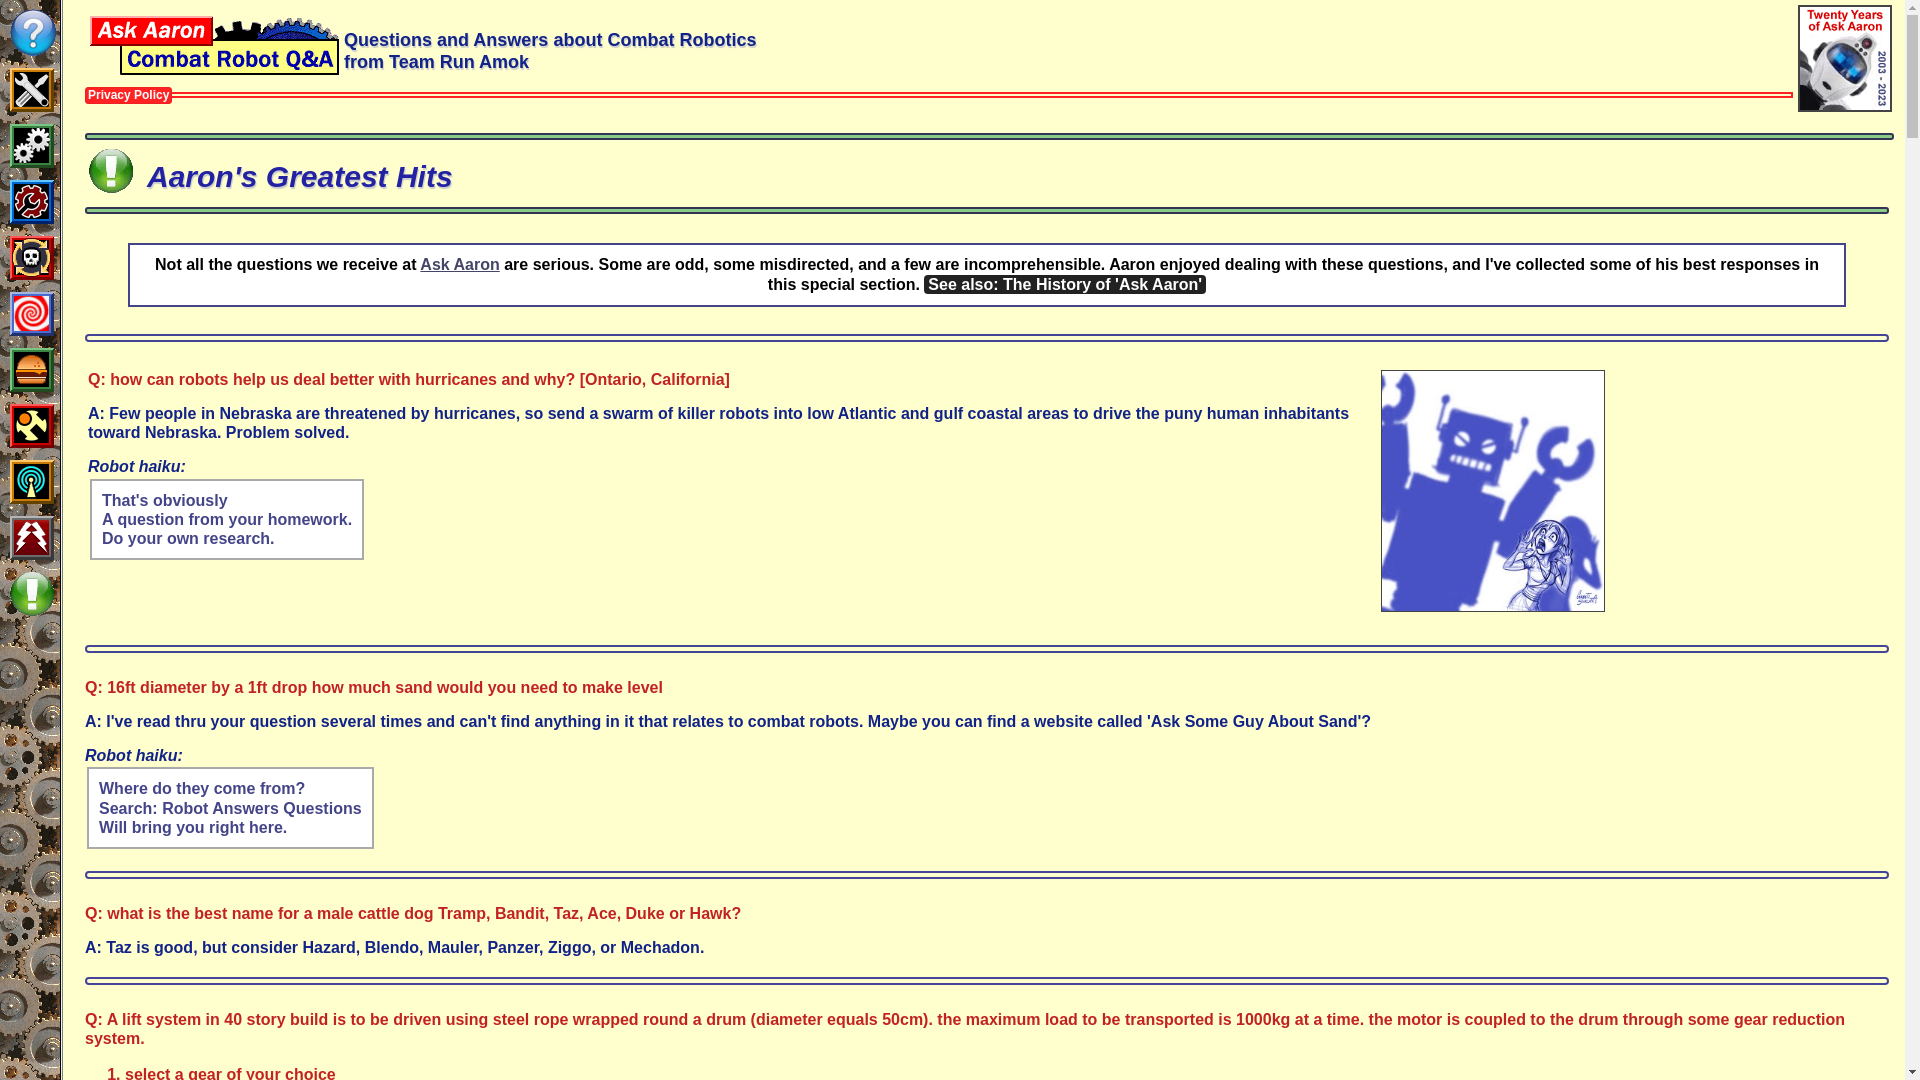 This screenshot has height=1080, width=1920. What do you see at coordinates (31, 202) in the screenshot?
I see `Optimum Robot Drivetrain Gearing` at bounding box center [31, 202].